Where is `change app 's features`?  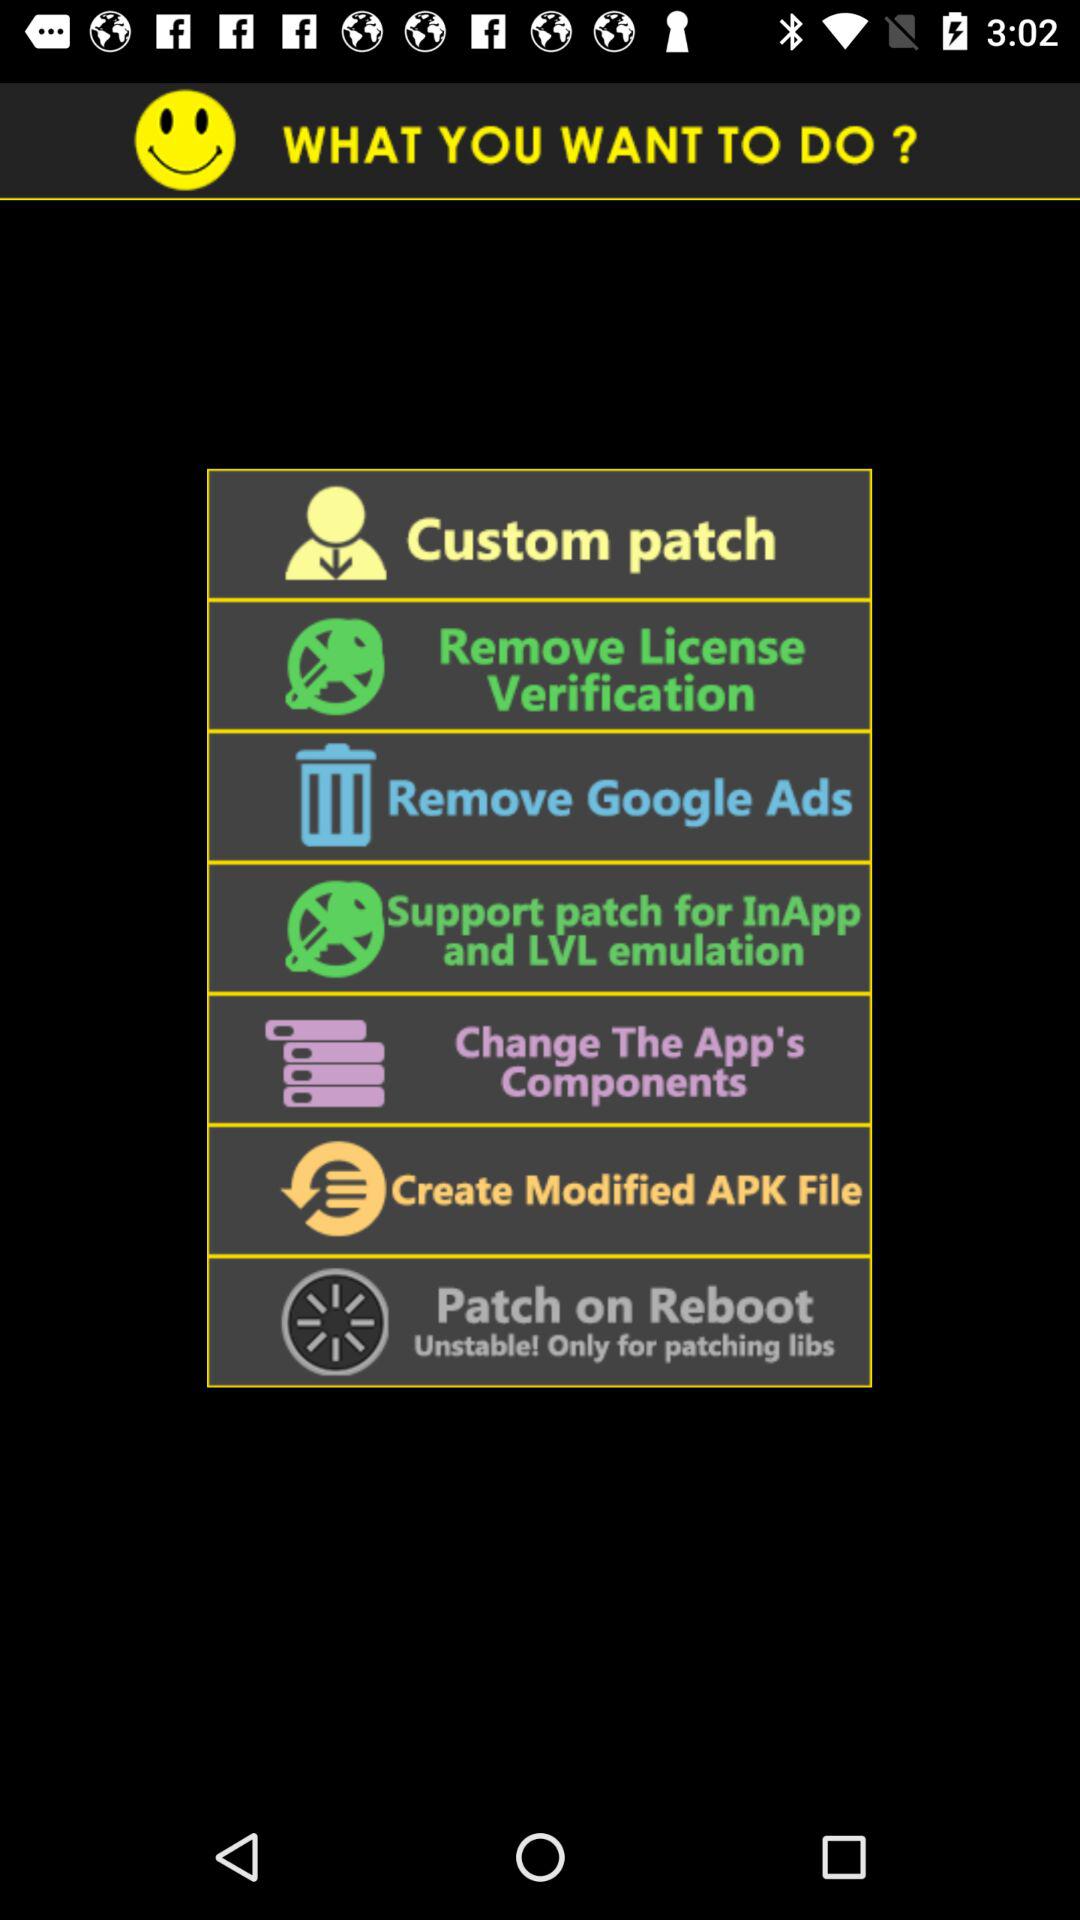
change app 's features is located at coordinates (539, 1059).